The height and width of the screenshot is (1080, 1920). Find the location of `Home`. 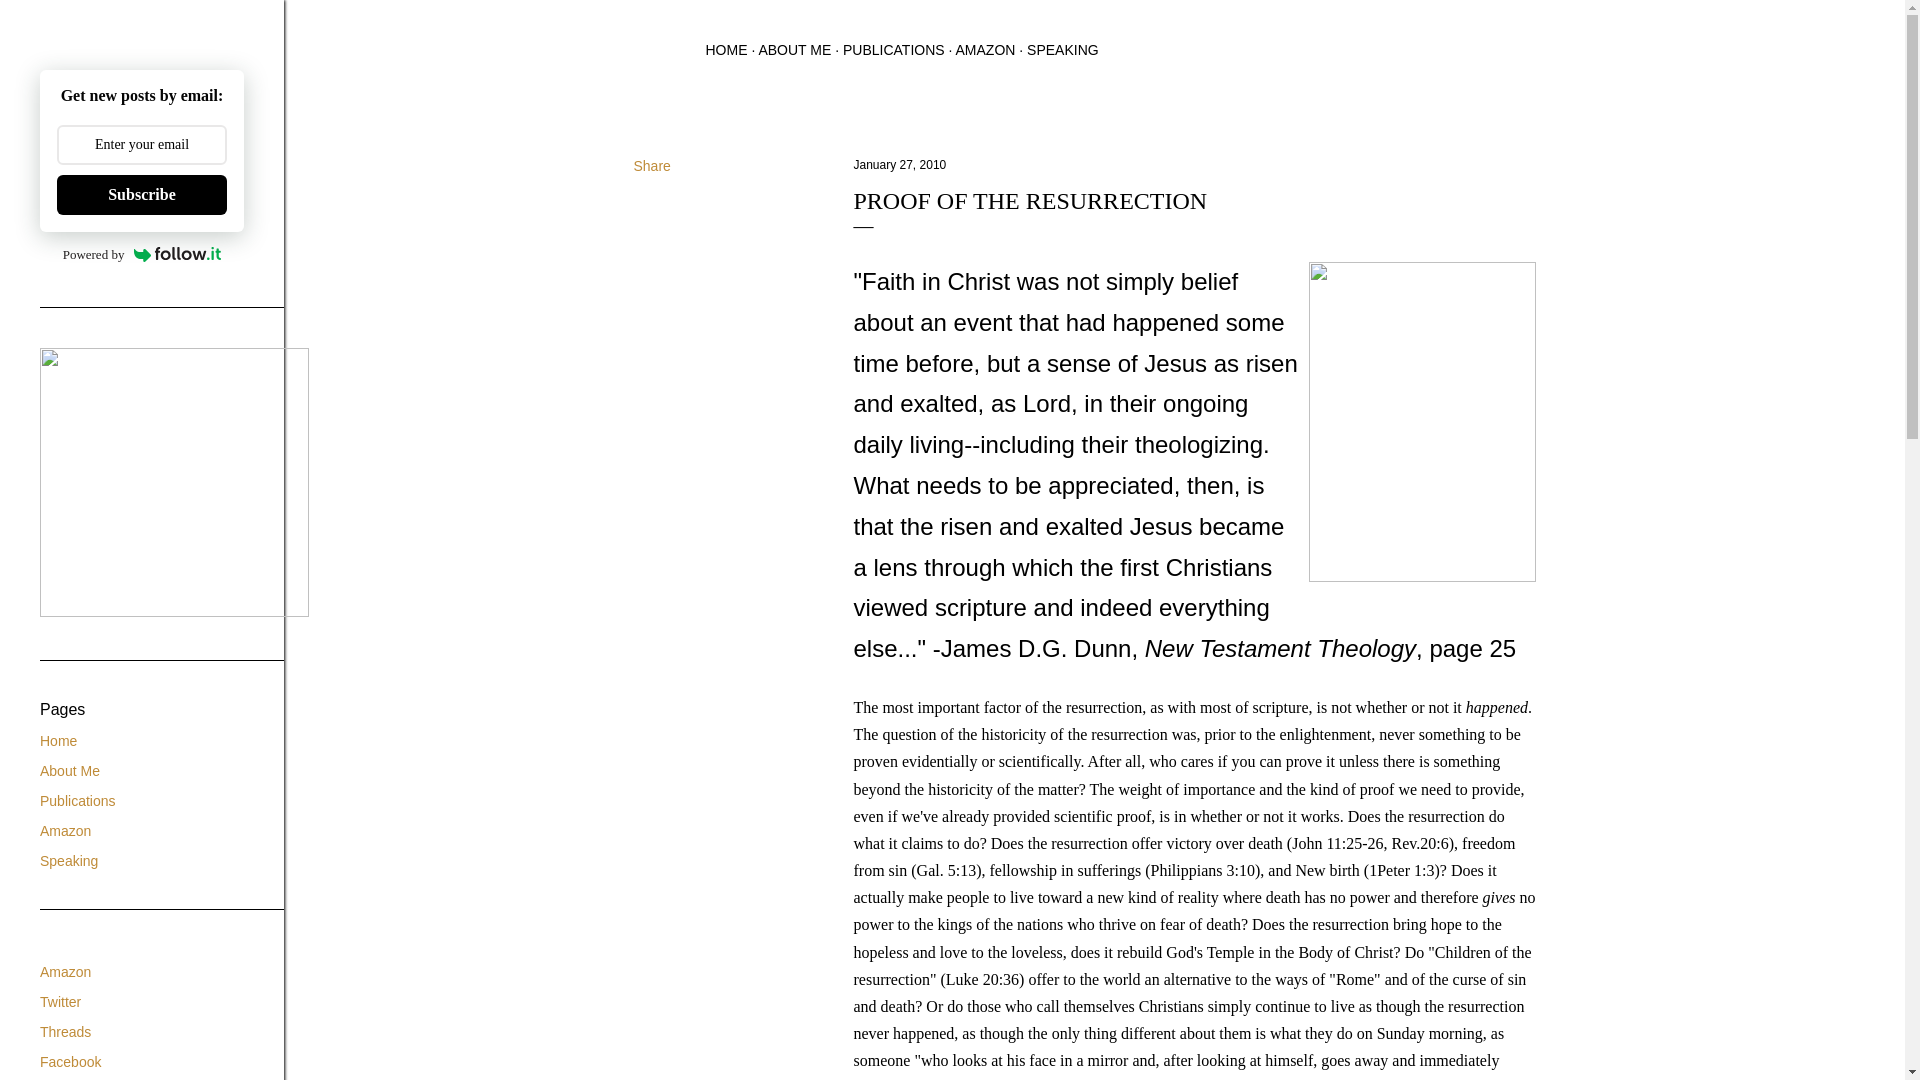

Home is located at coordinates (58, 741).